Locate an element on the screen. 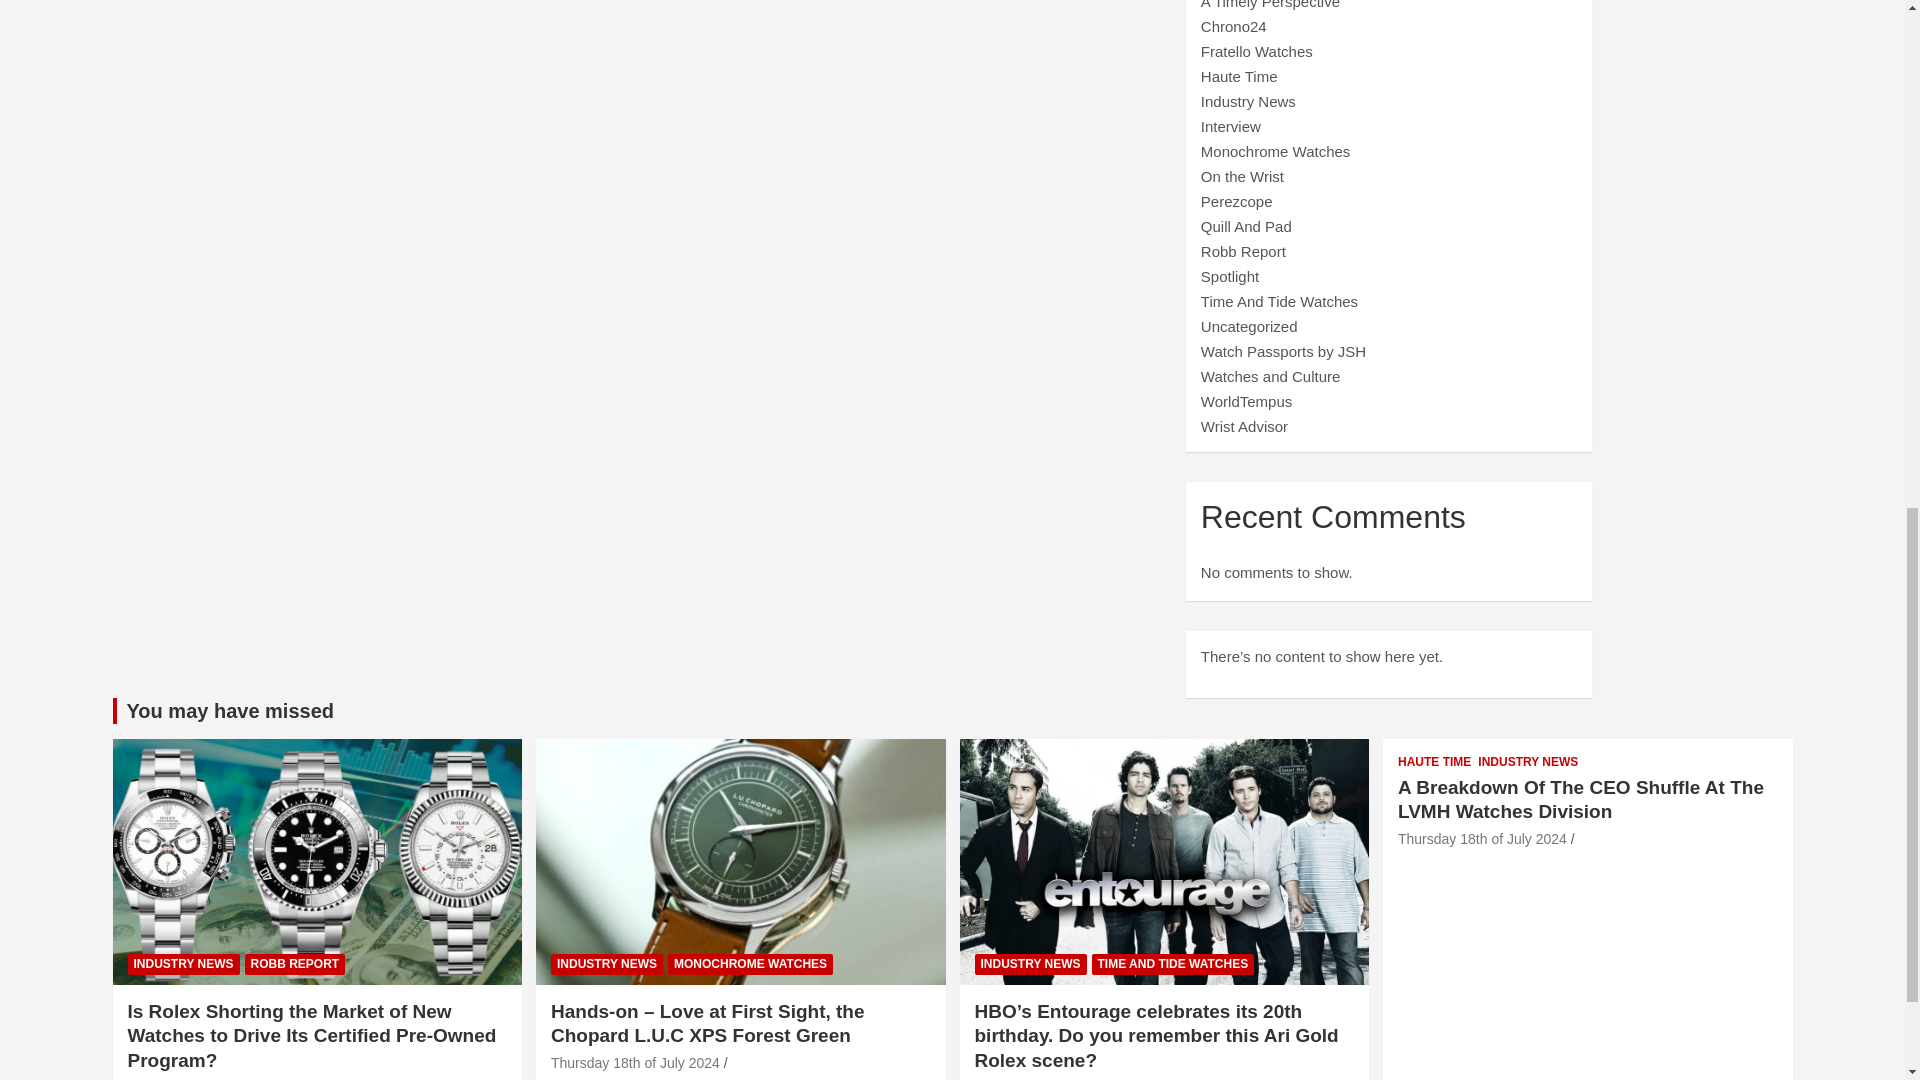 This screenshot has height=1080, width=1920. A Breakdown Of The CEO Shuffle At The LVMH Watches Division is located at coordinates (1482, 838).